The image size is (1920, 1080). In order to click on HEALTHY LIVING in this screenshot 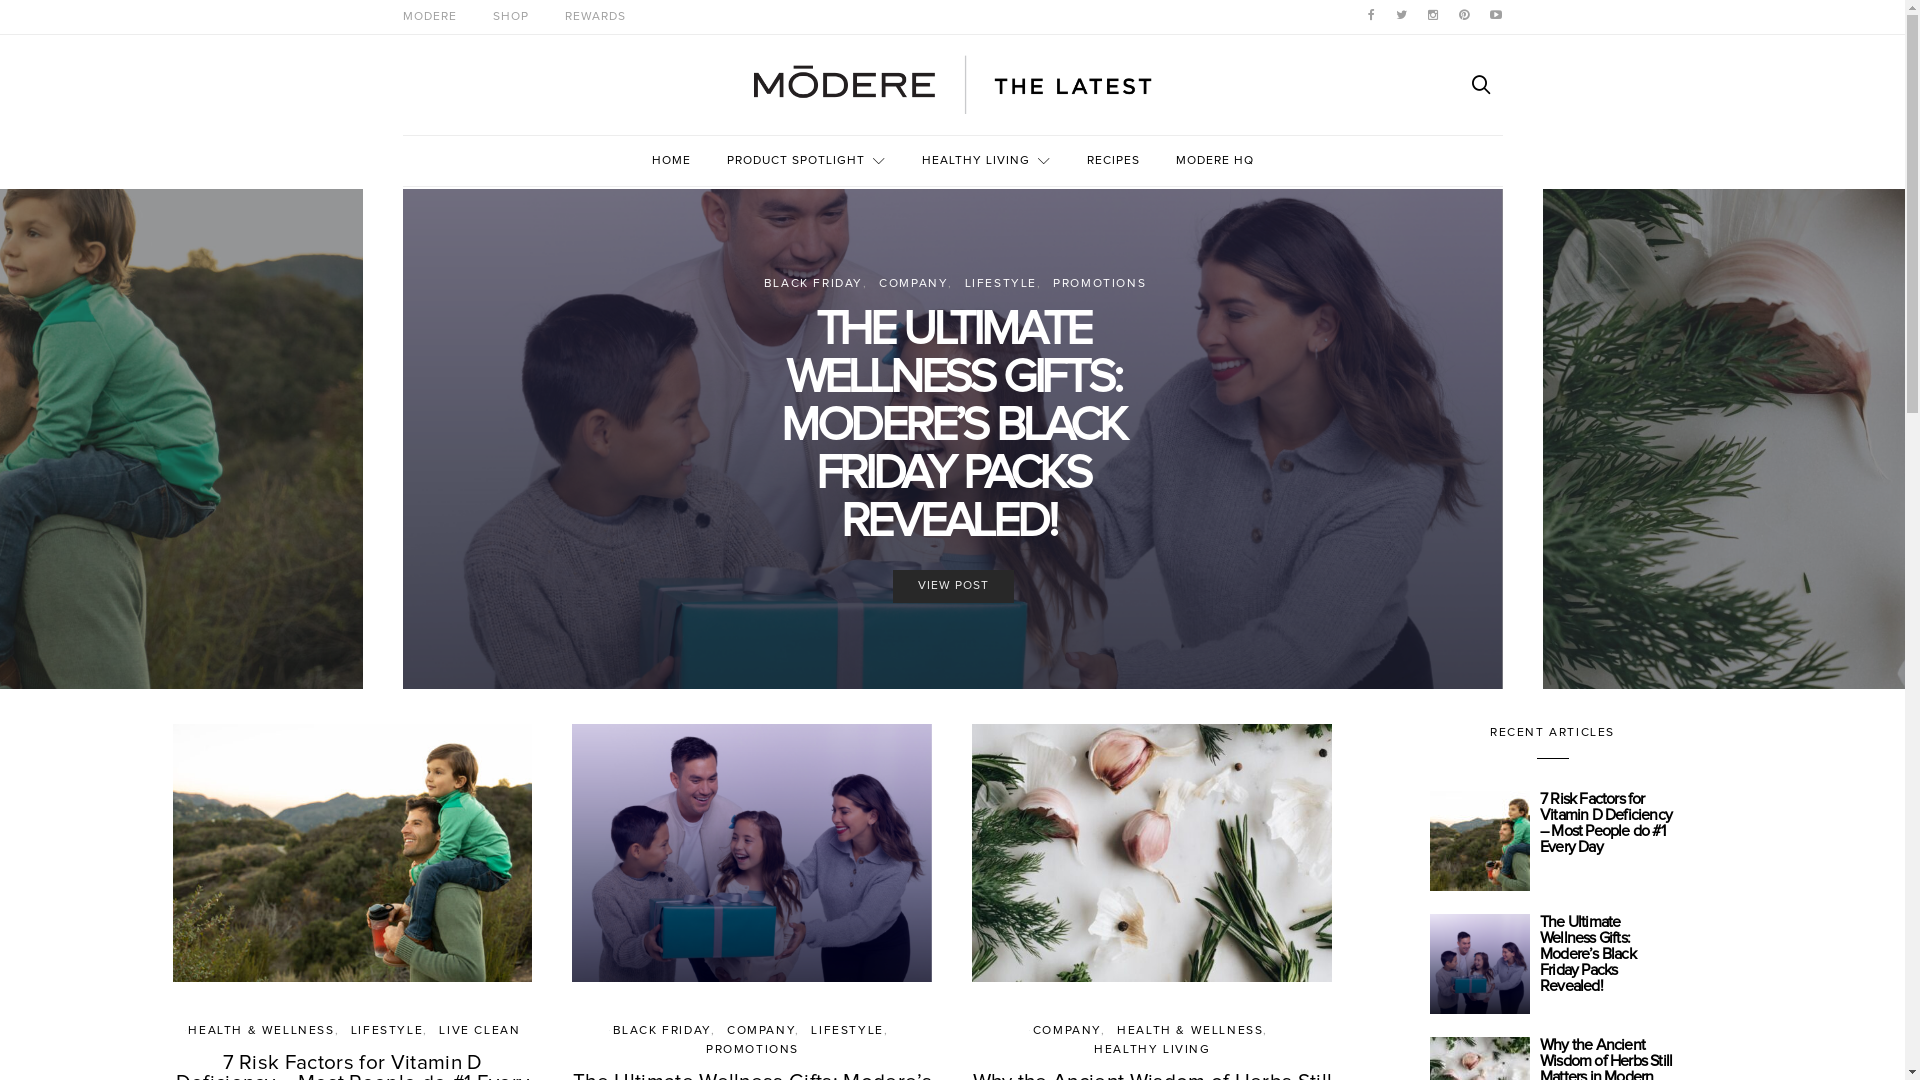, I will do `click(986, 161)`.